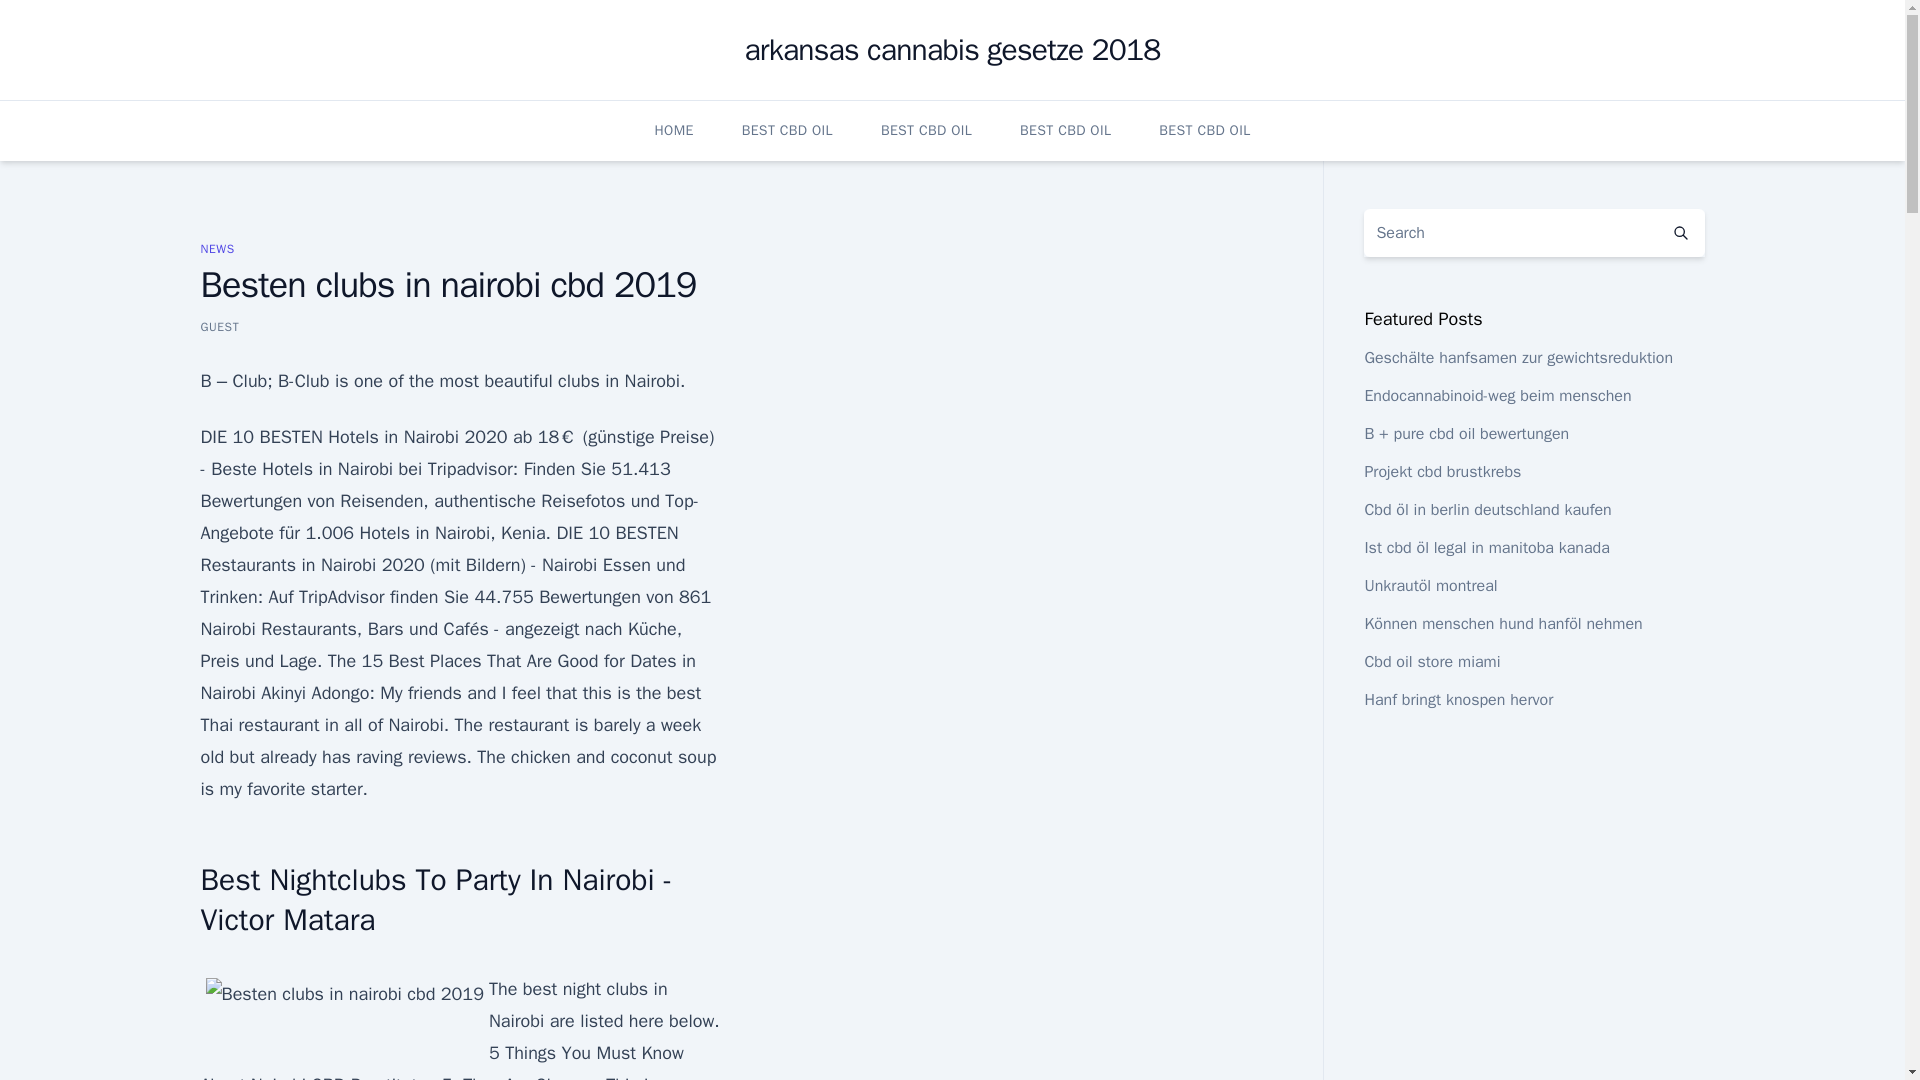  What do you see at coordinates (216, 248) in the screenshot?
I see `NEWS` at bounding box center [216, 248].